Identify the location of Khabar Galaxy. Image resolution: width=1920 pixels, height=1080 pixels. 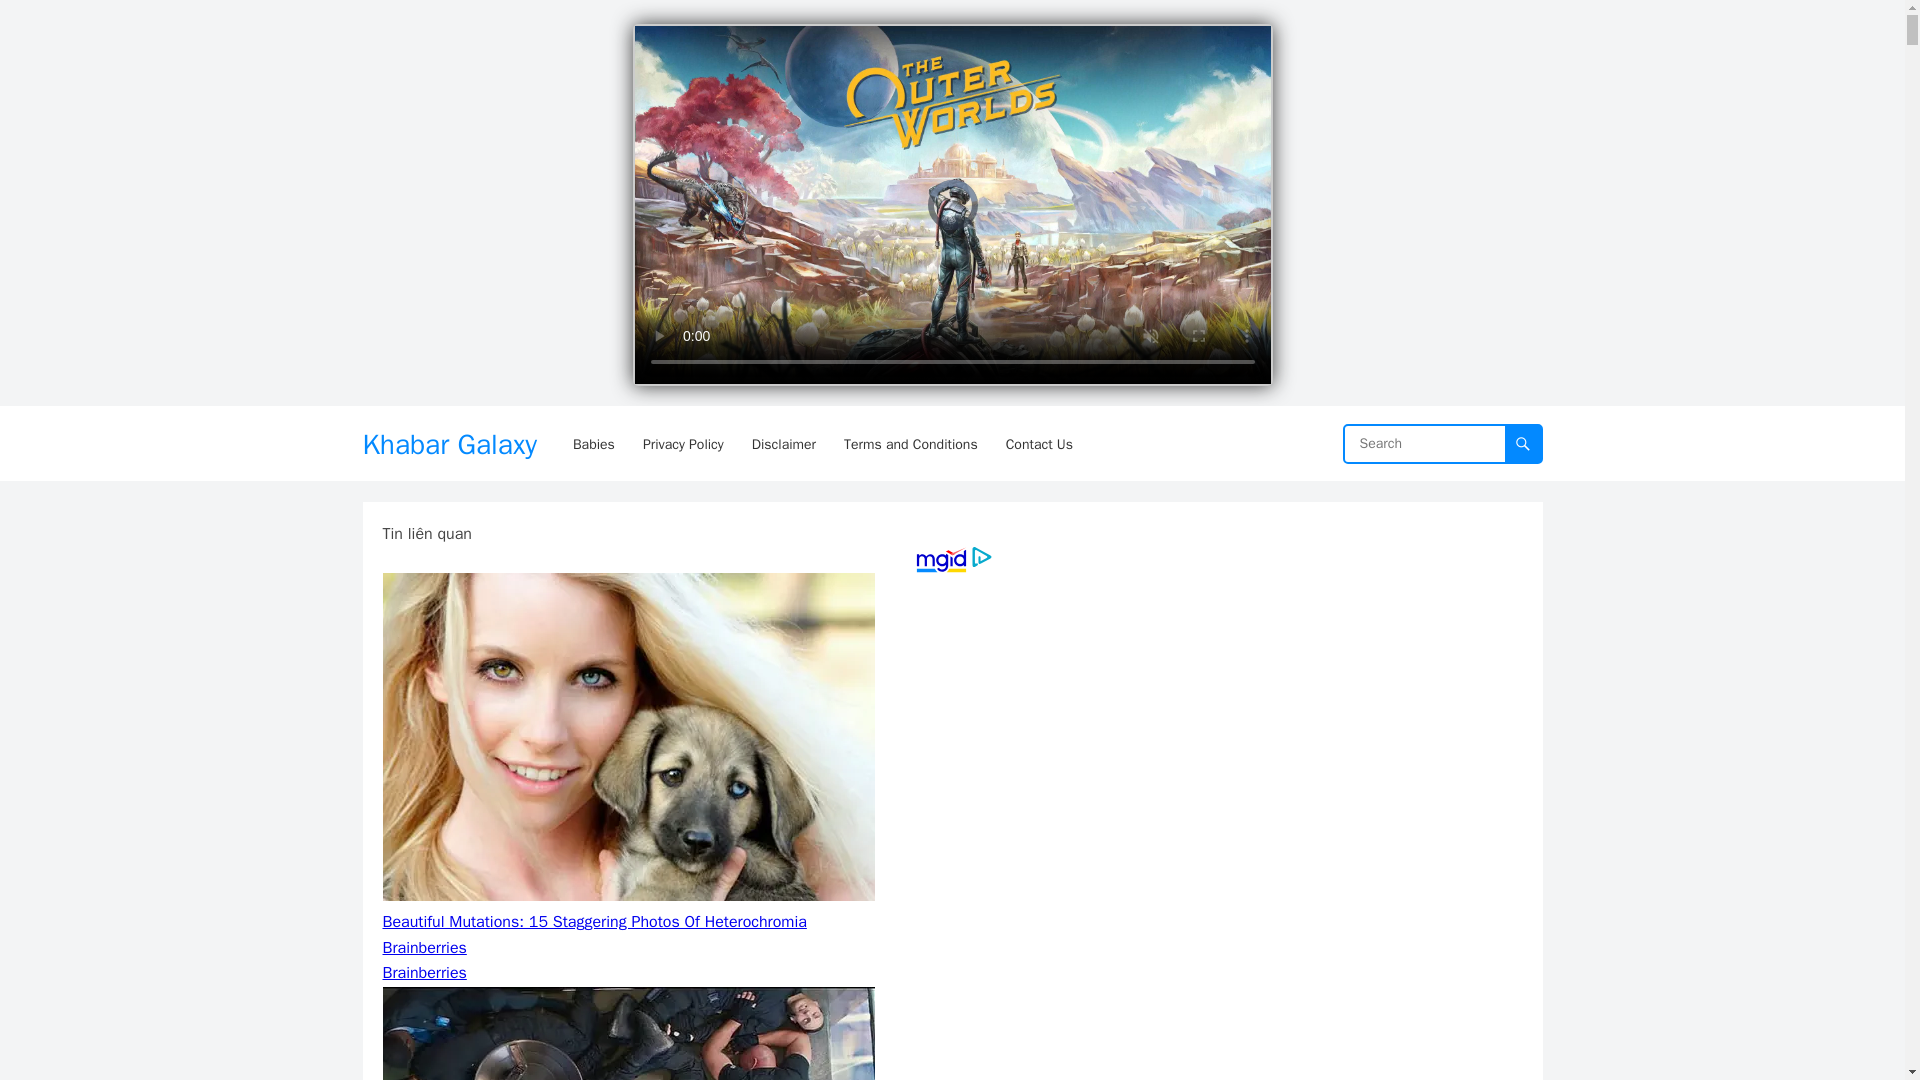
(448, 444).